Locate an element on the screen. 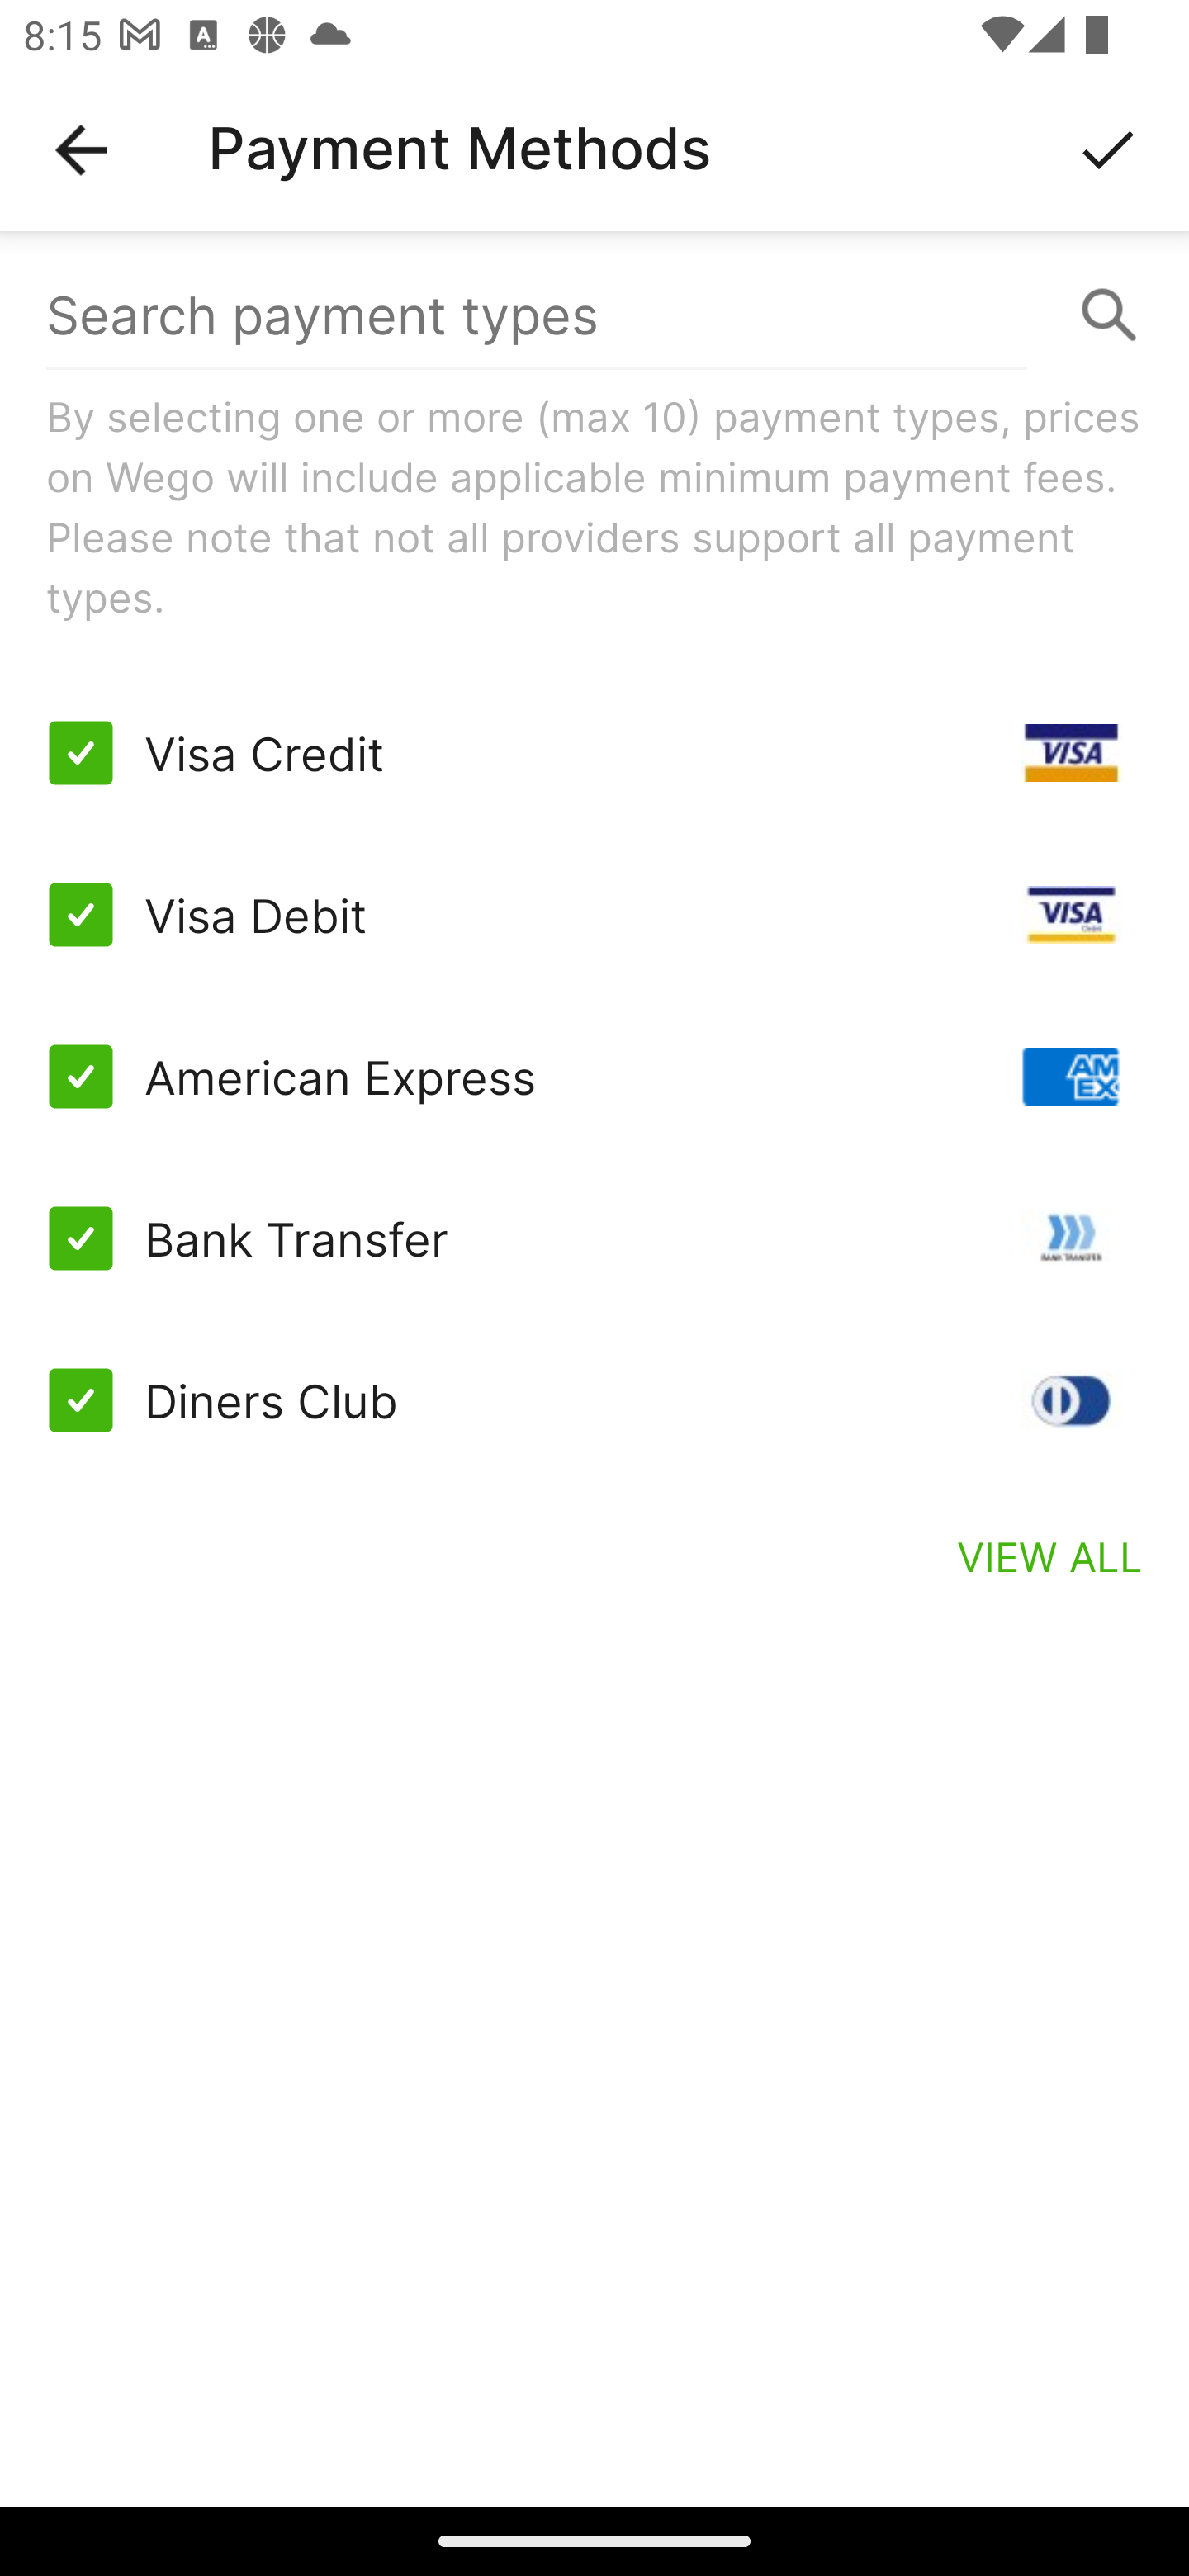  American Express is located at coordinates (594, 1077).